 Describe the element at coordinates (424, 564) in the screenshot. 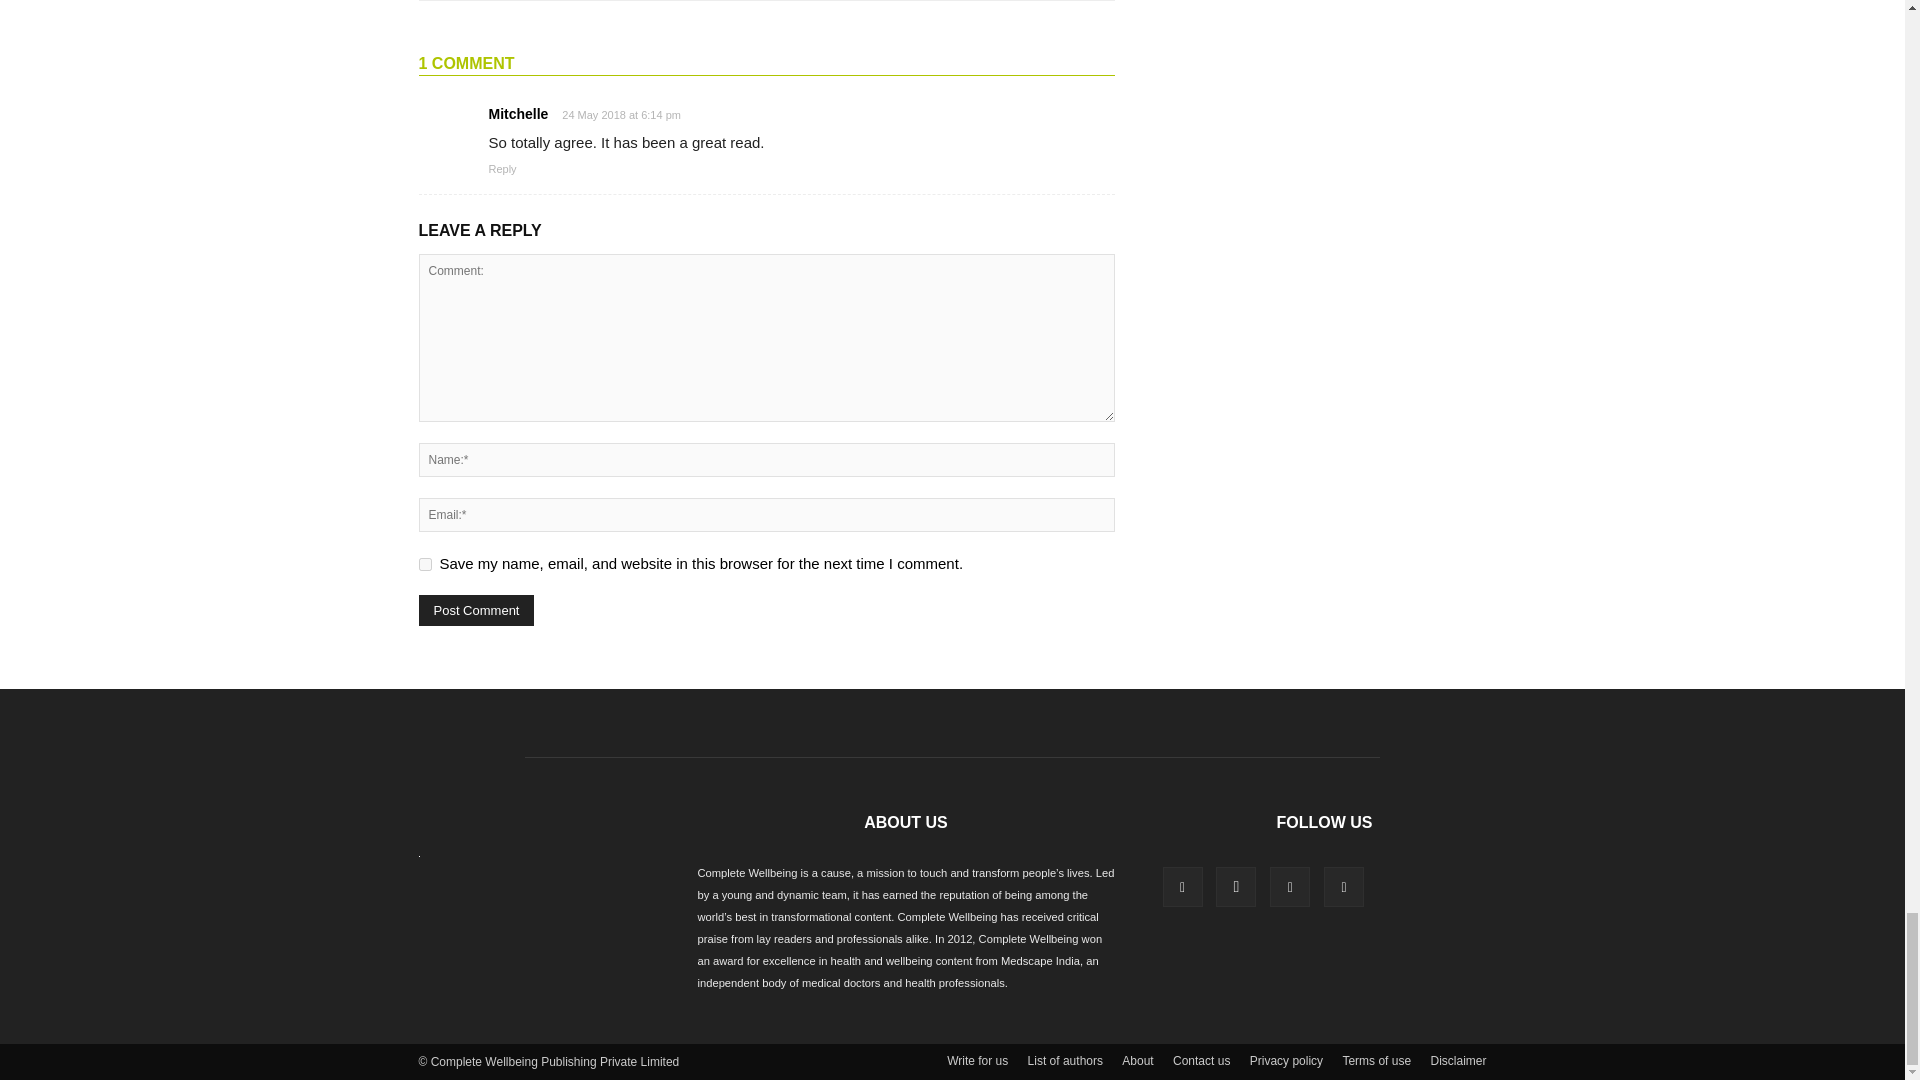

I see `yes` at that location.